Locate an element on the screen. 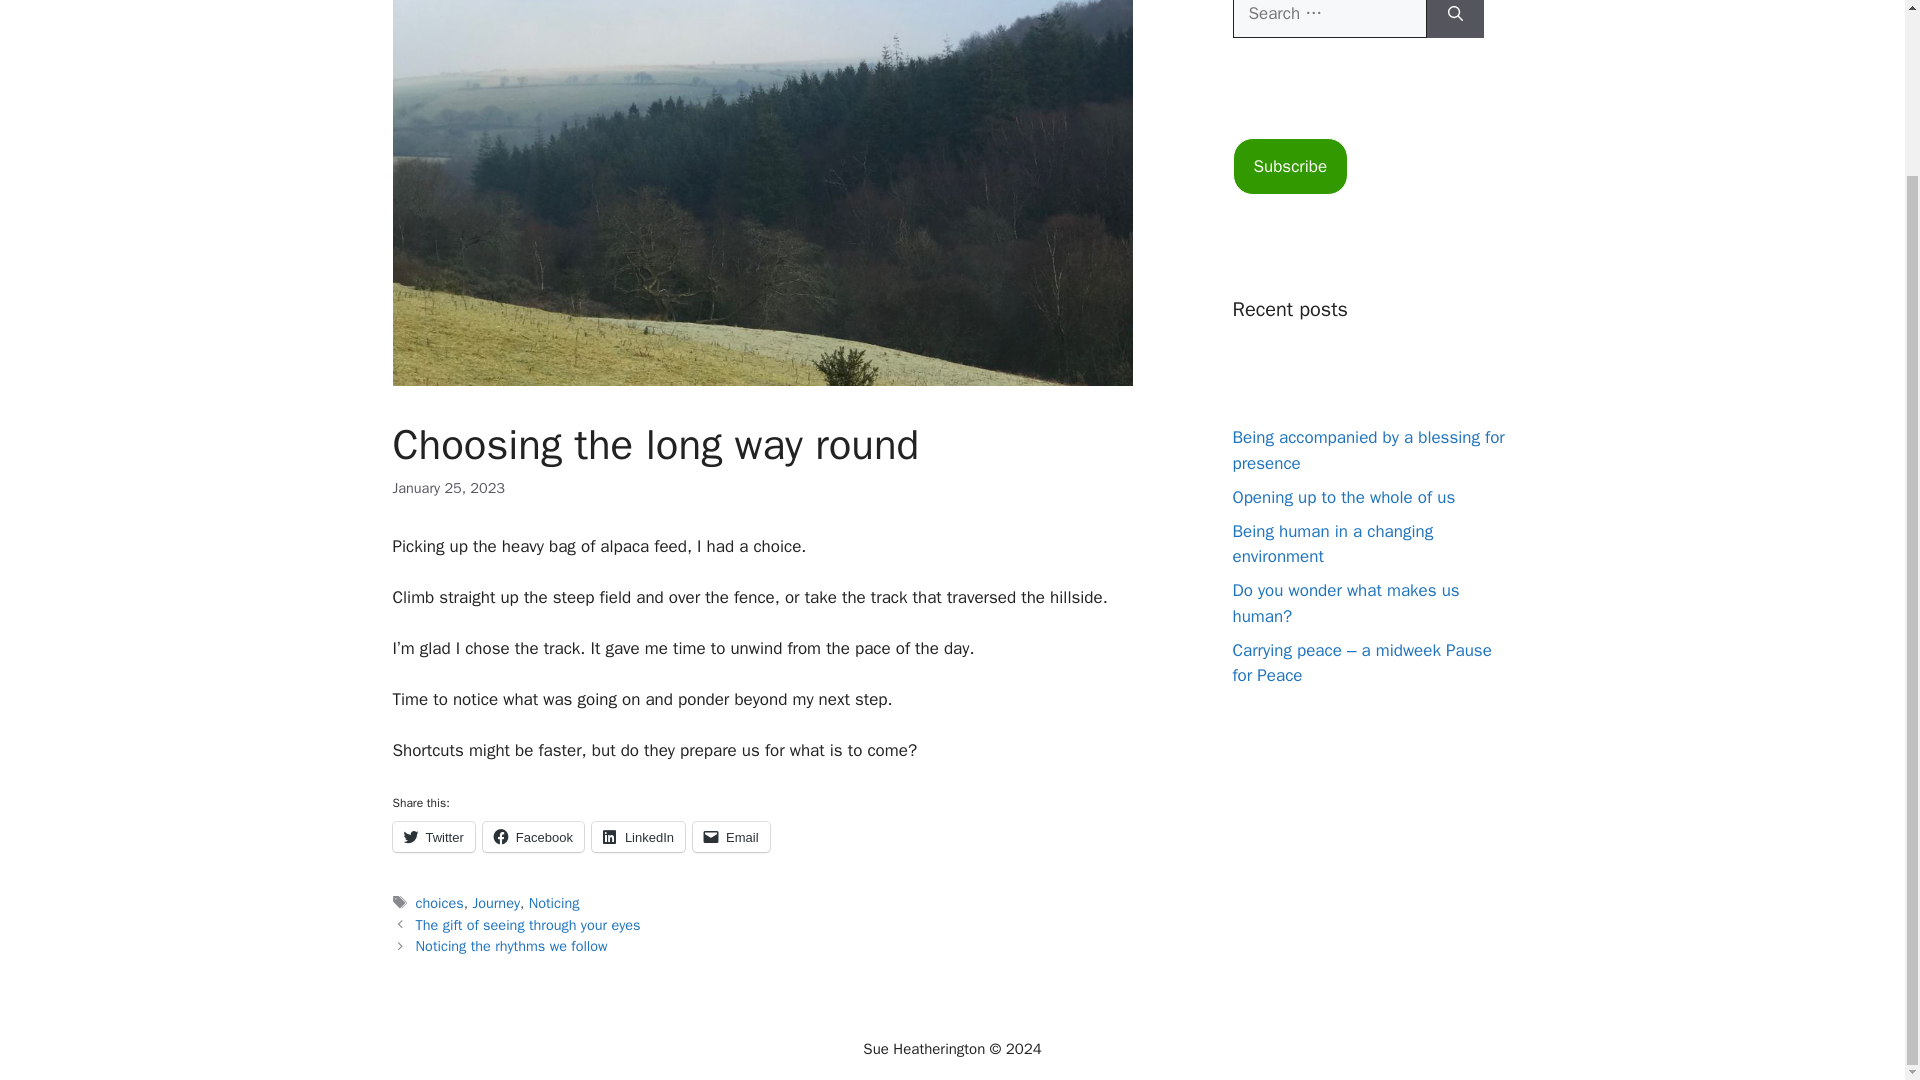  LinkedIn is located at coordinates (638, 836).